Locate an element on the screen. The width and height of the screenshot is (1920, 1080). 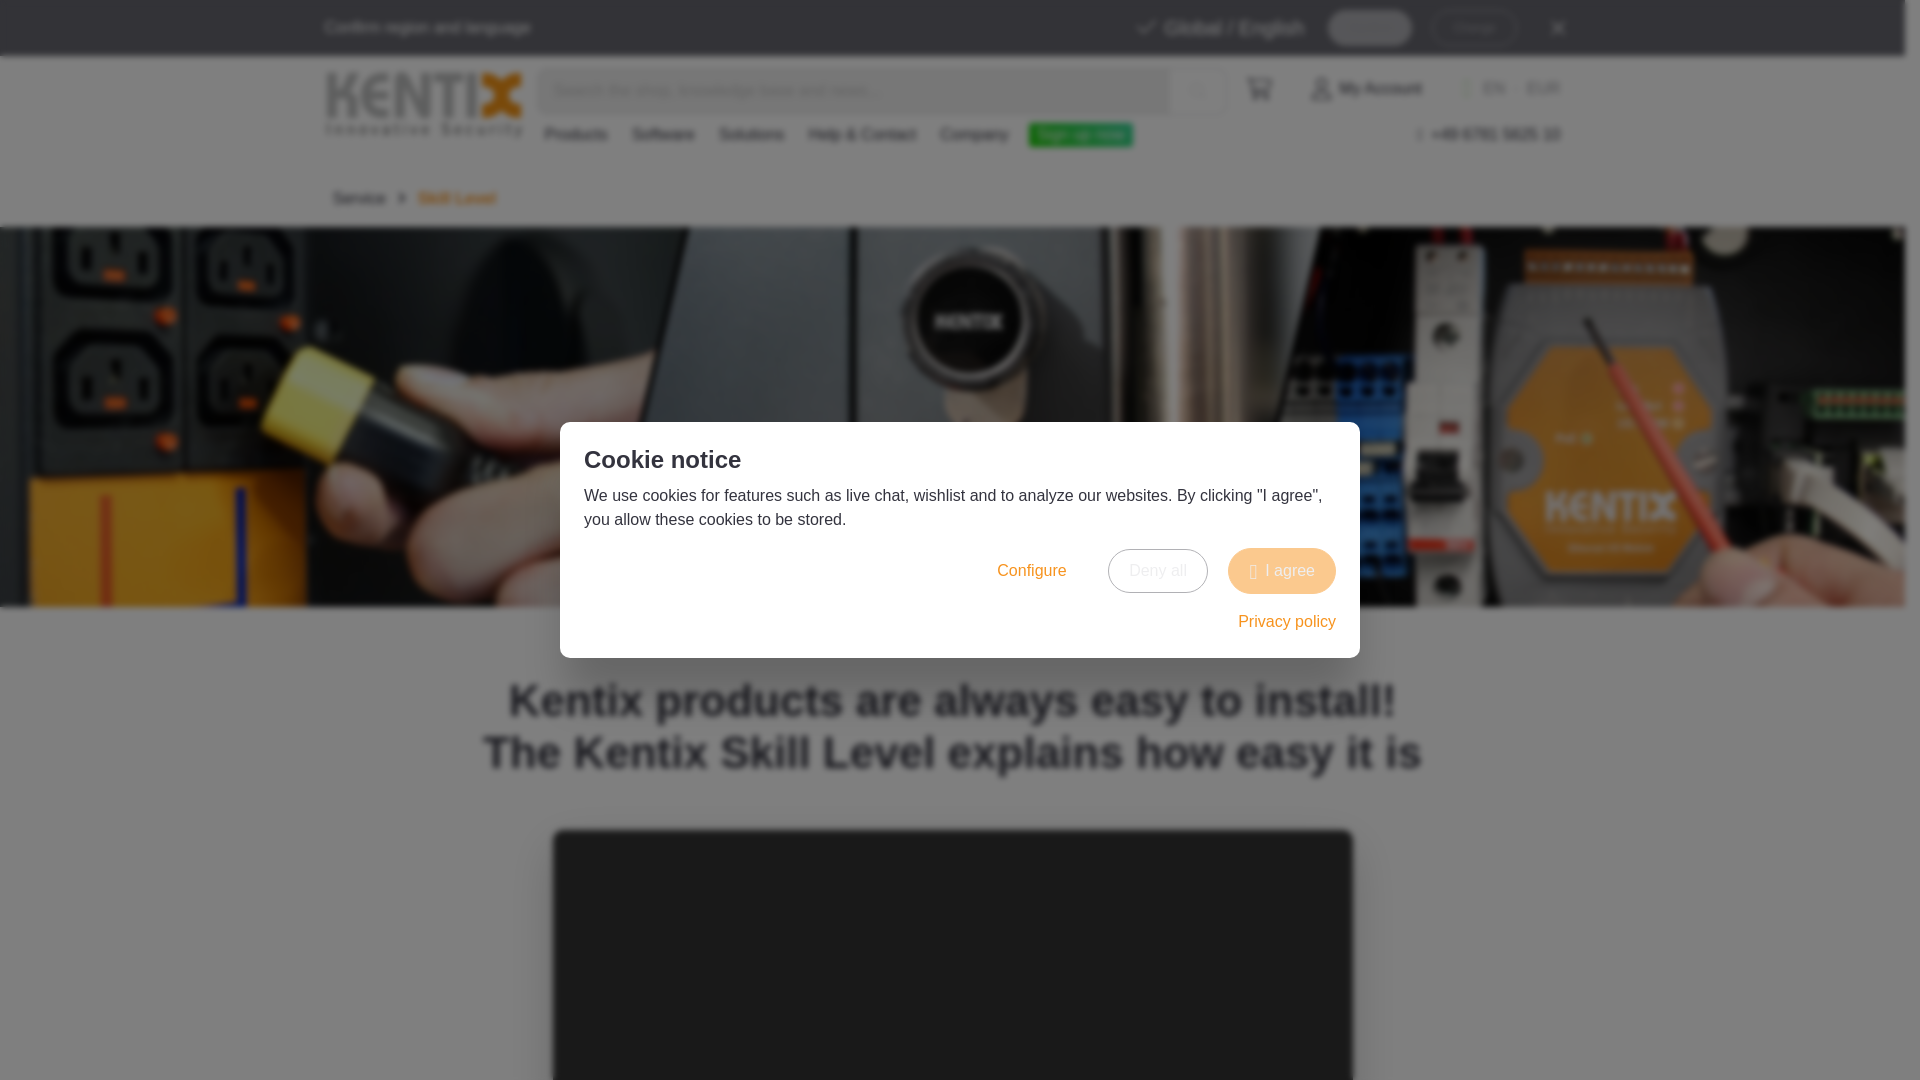
Sign up now is located at coordinates (1080, 134).